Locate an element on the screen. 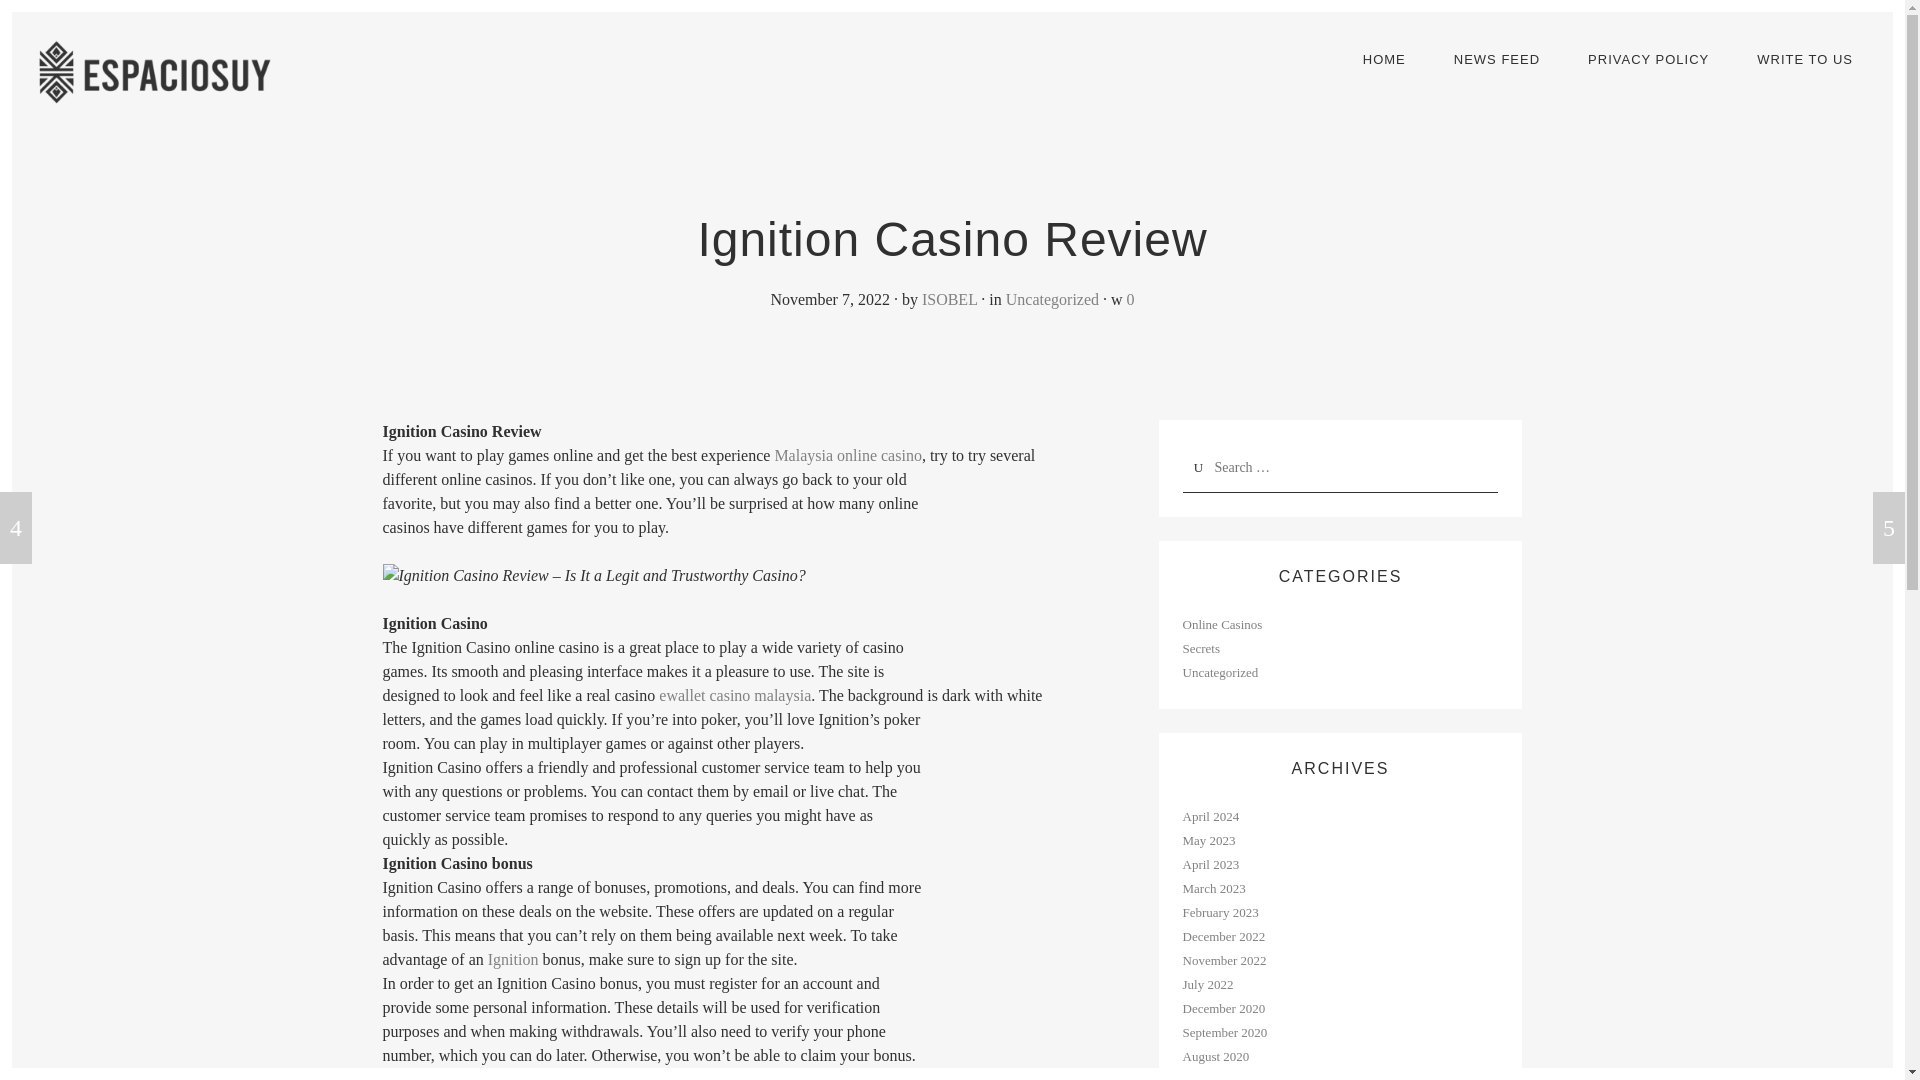 This screenshot has height=1080, width=1920. Uncategorized is located at coordinates (1052, 298).